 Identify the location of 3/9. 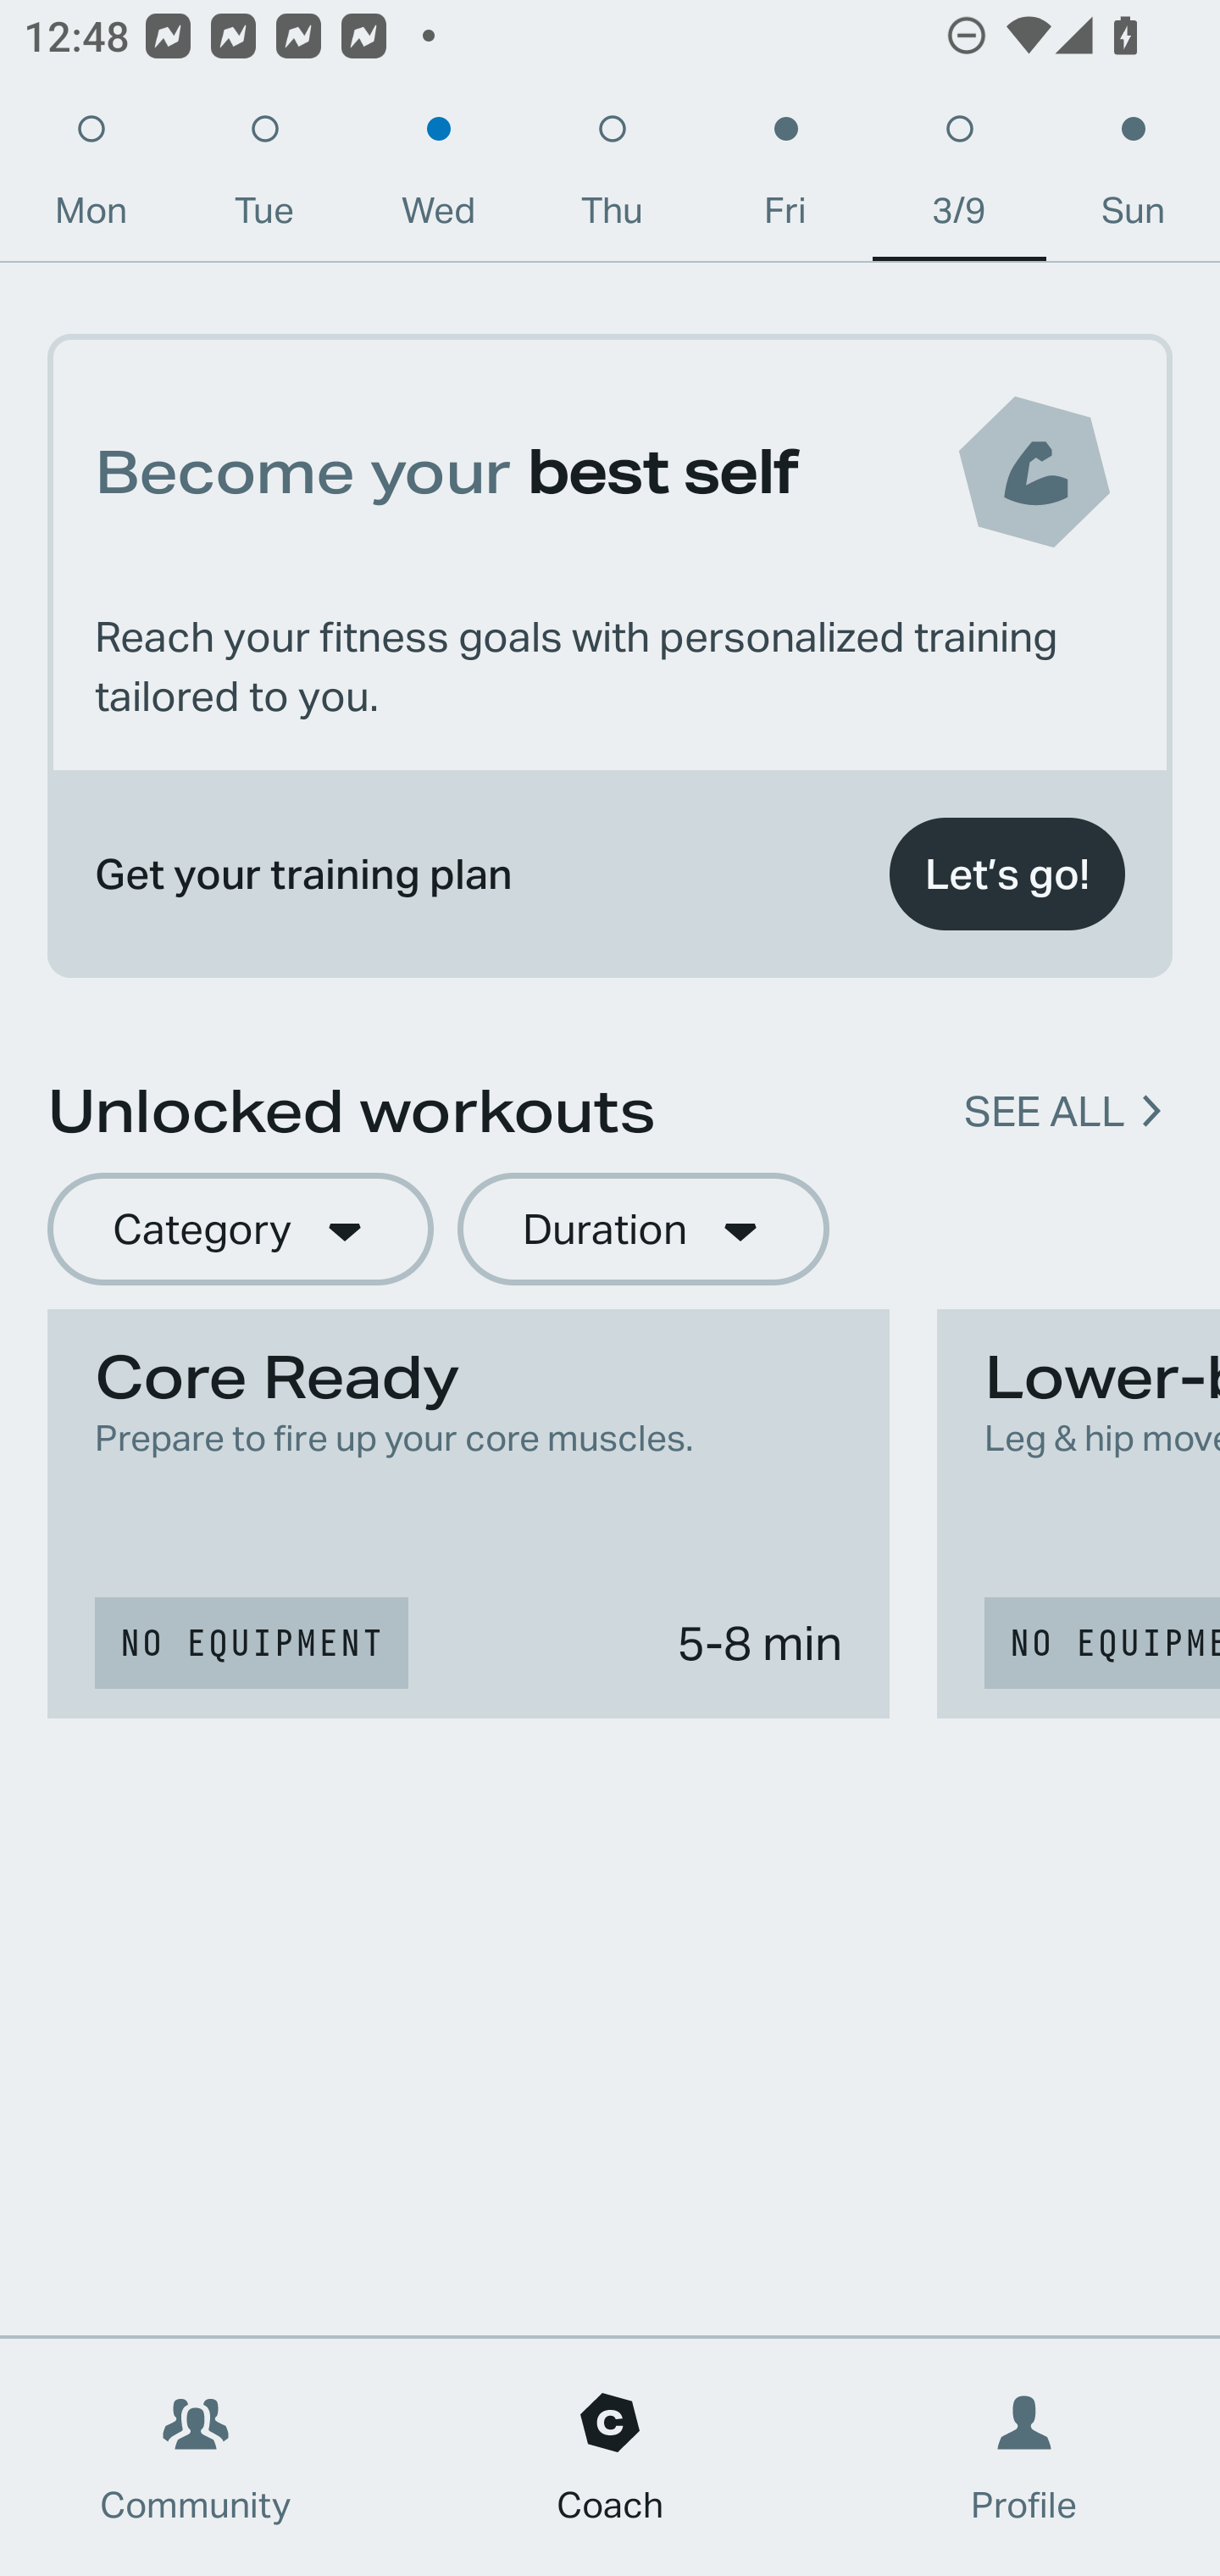
(959, 178).